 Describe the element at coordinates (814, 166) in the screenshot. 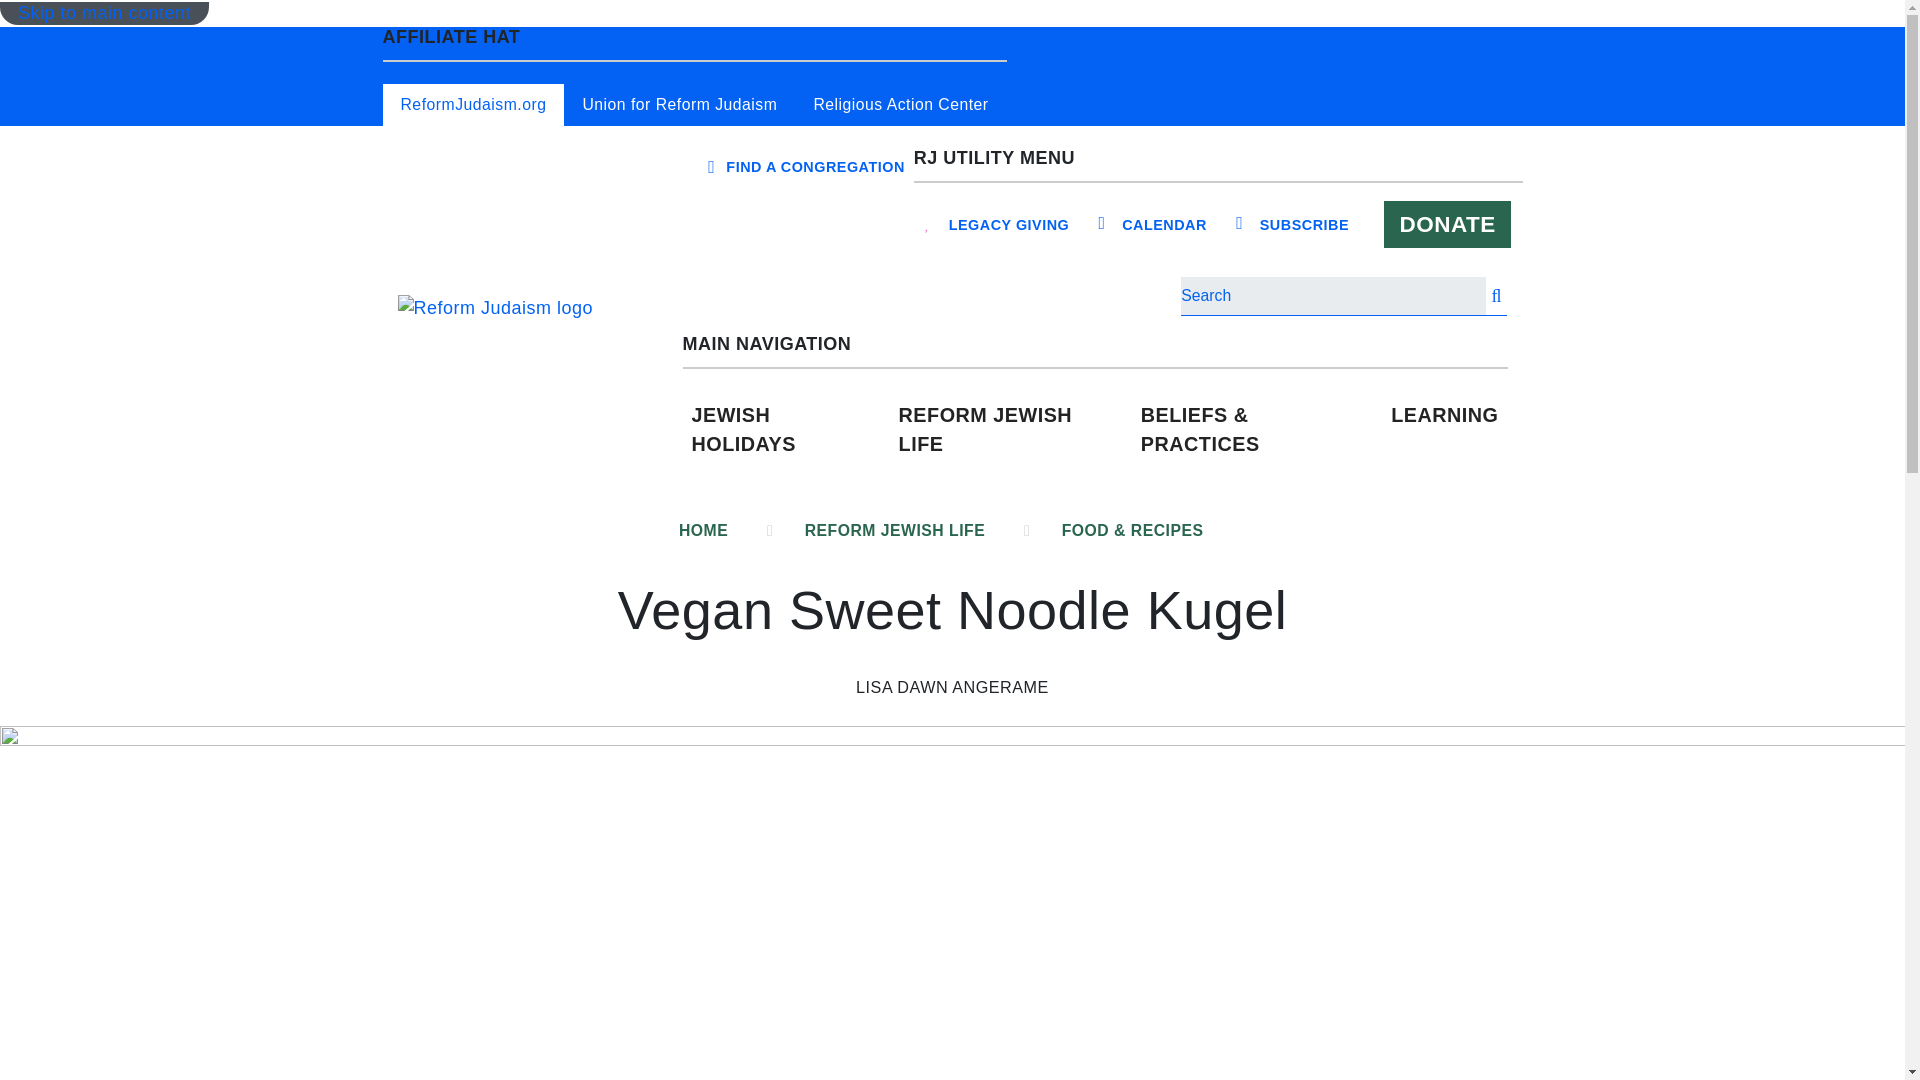

I see `FIND A CONGREGATION` at that location.